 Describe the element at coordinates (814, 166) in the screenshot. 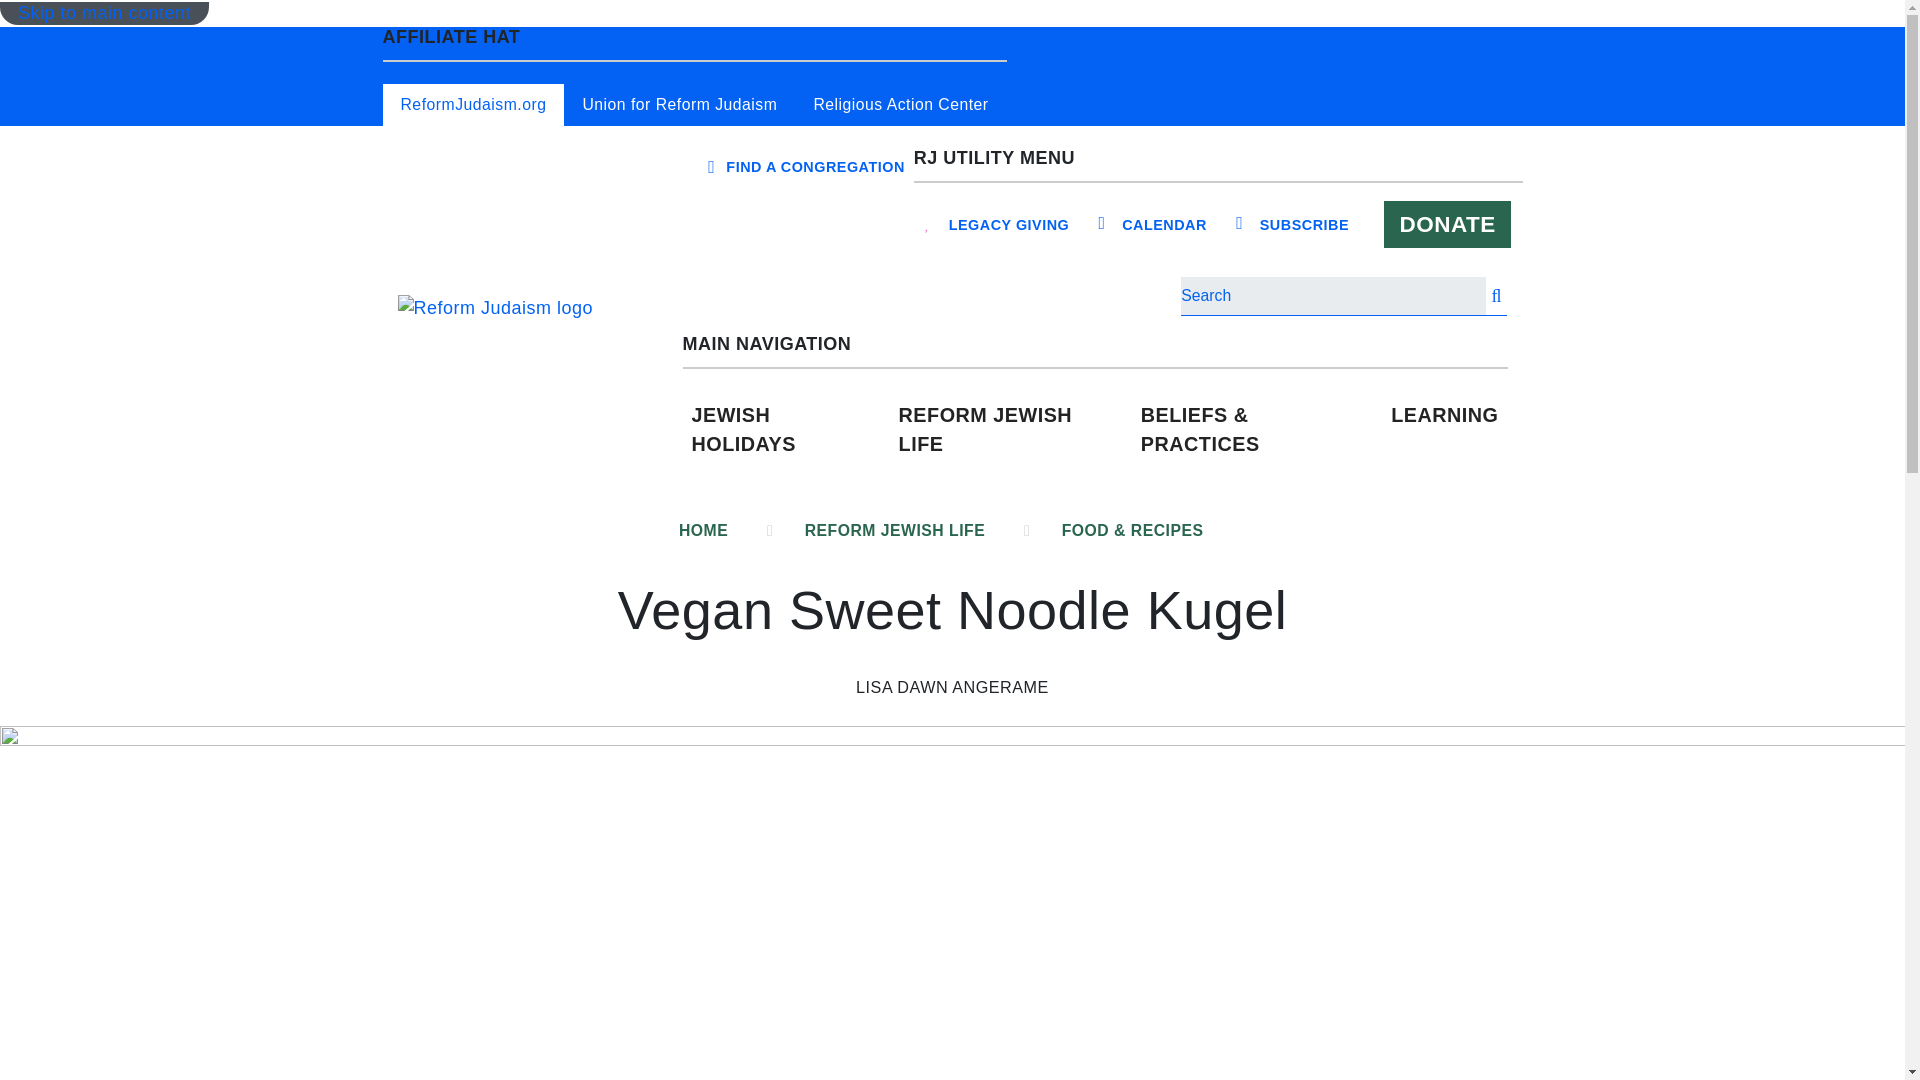

I see `FIND A CONGREGATION` at that location.